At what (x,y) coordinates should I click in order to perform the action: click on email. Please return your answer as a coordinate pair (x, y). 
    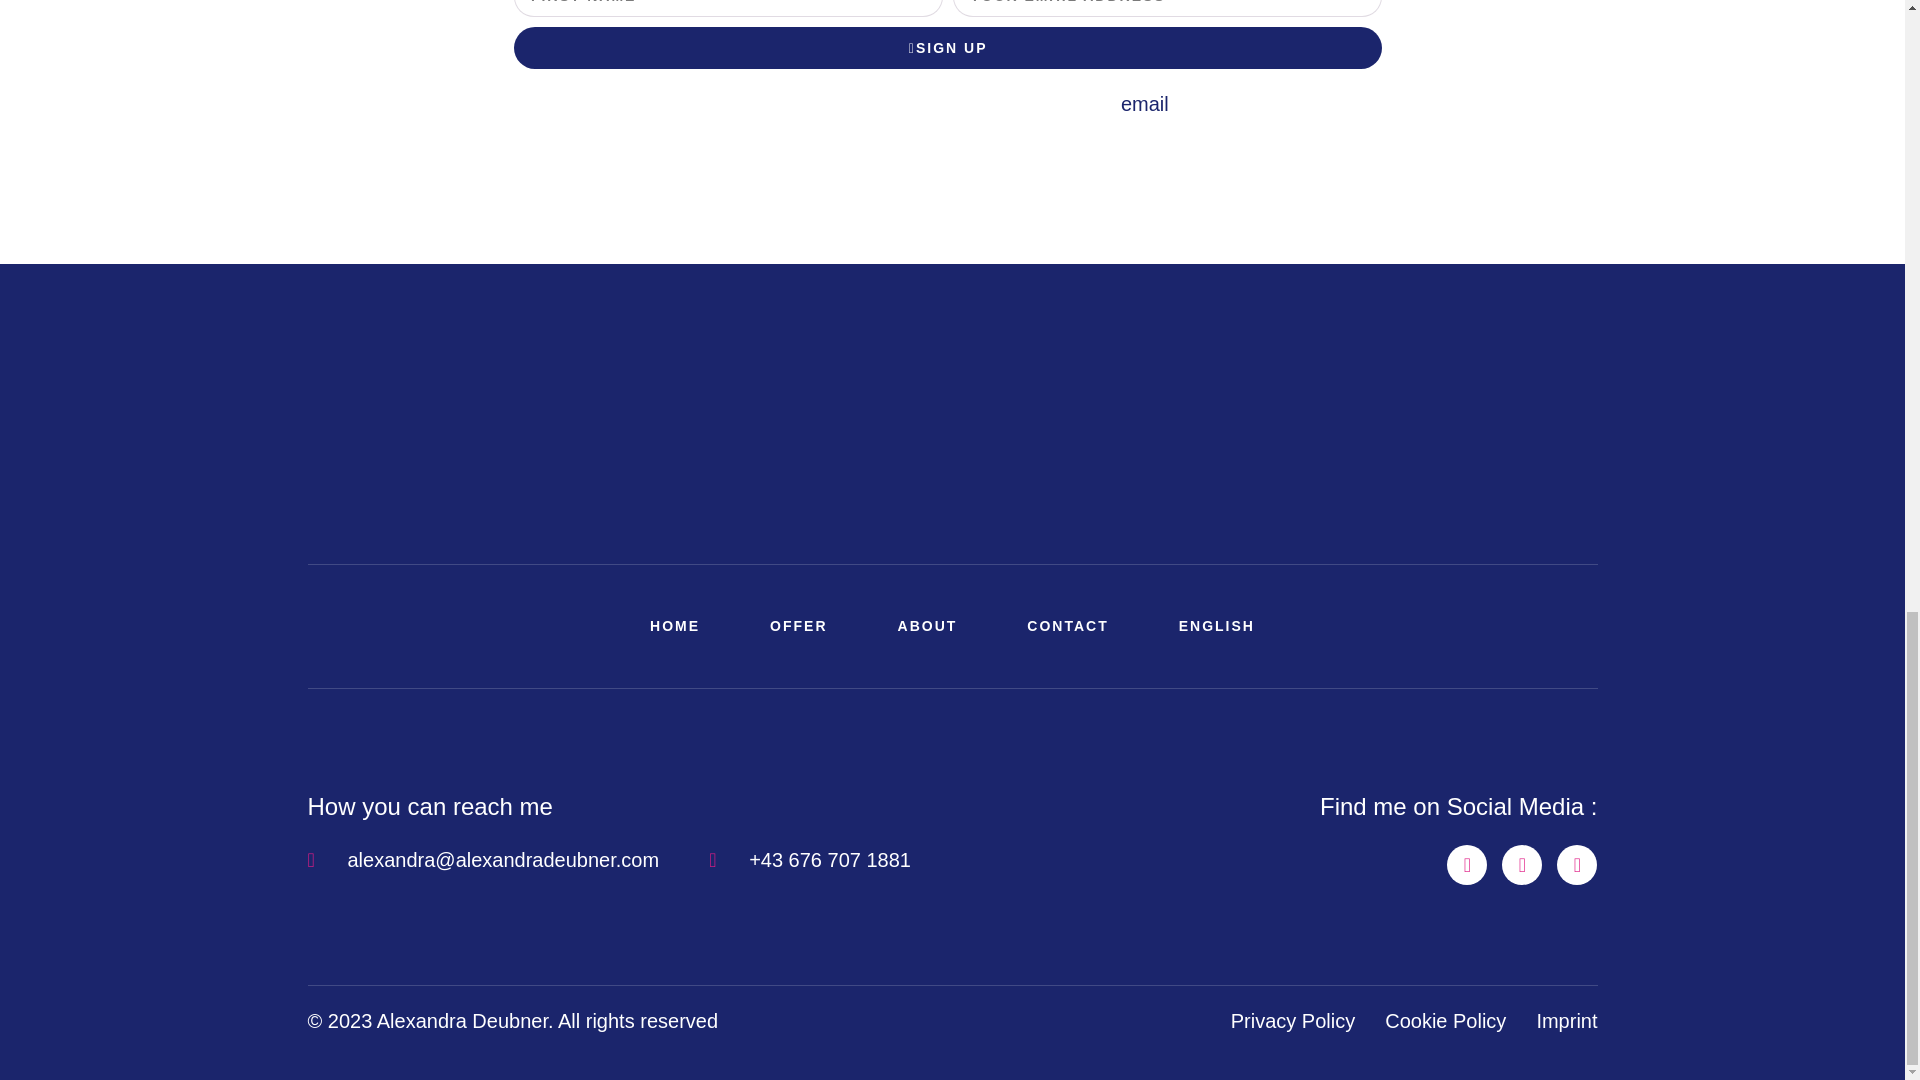
    Looking at the image, I should click on (1145, 103).